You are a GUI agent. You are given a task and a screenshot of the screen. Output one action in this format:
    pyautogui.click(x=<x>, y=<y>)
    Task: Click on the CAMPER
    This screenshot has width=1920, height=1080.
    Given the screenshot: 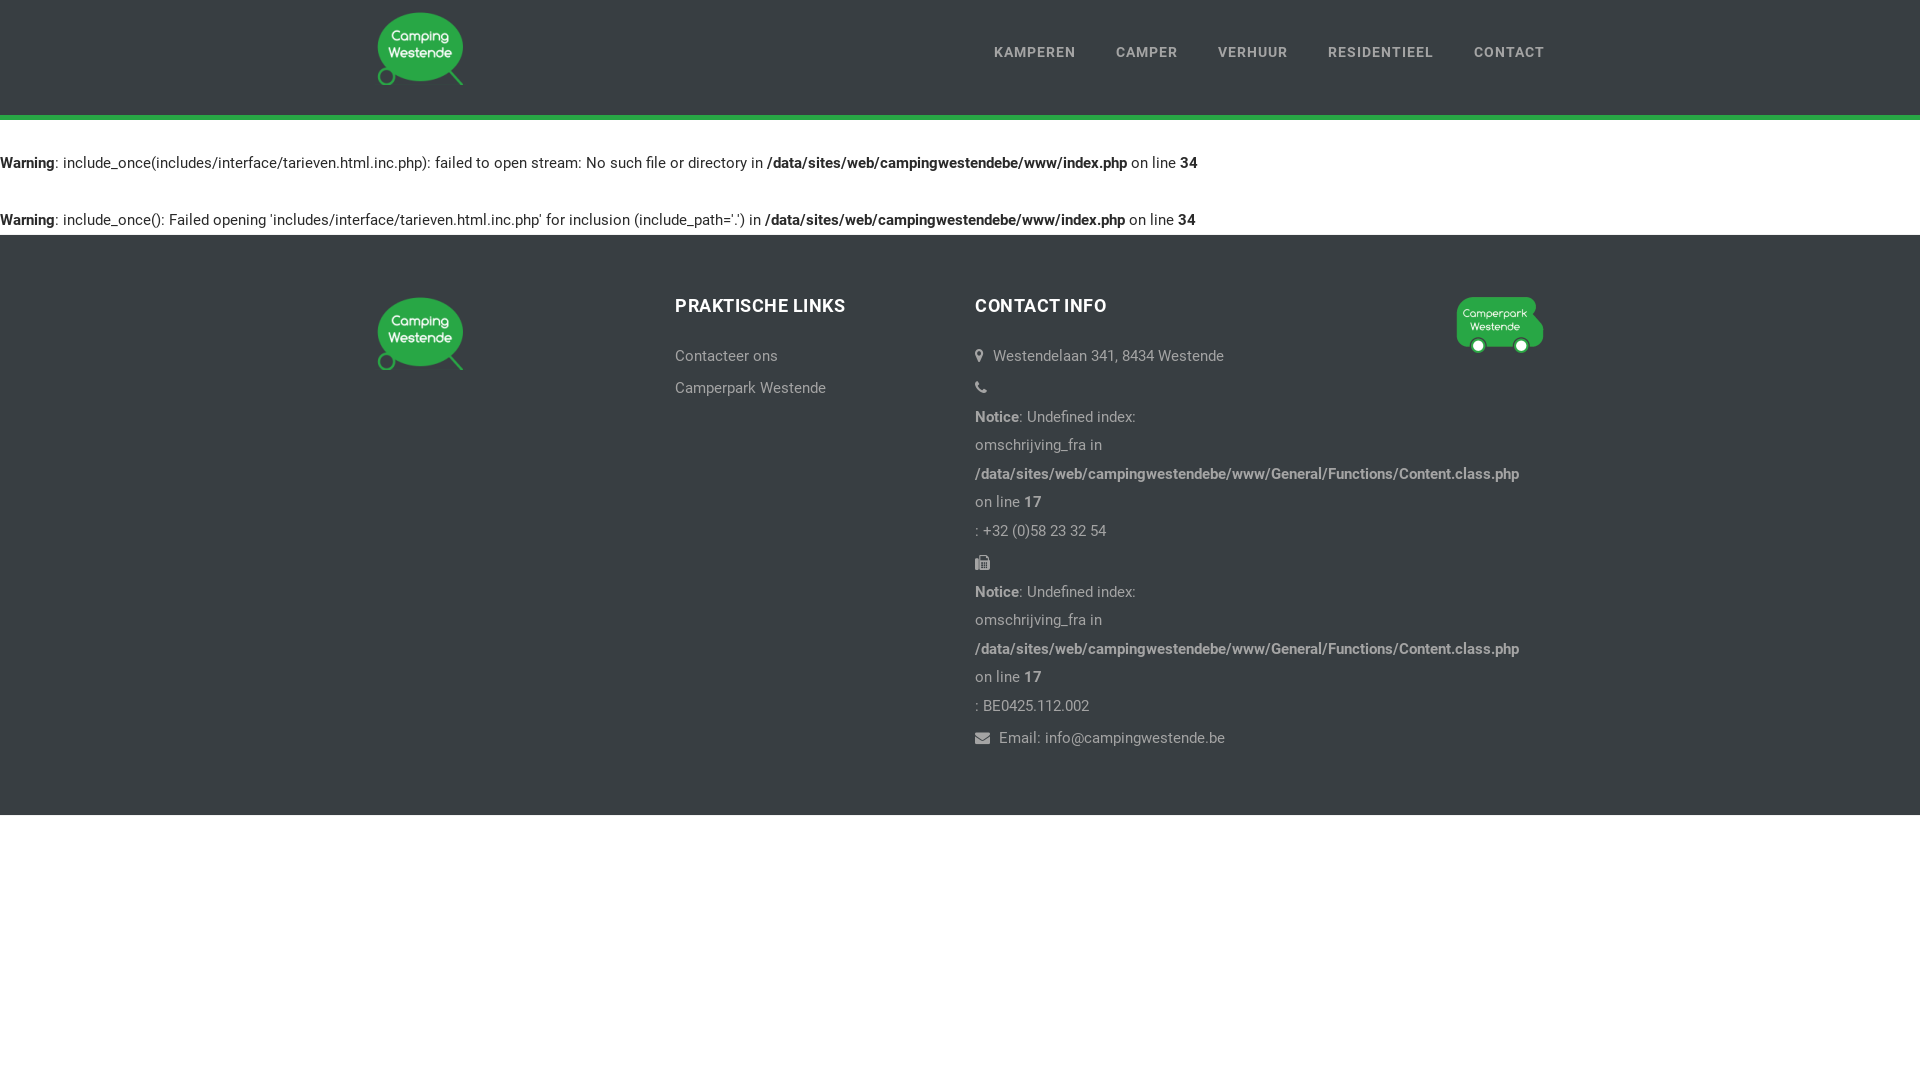 What is the action you would take?
    pyautogui.click(x=1147, y=52)
    